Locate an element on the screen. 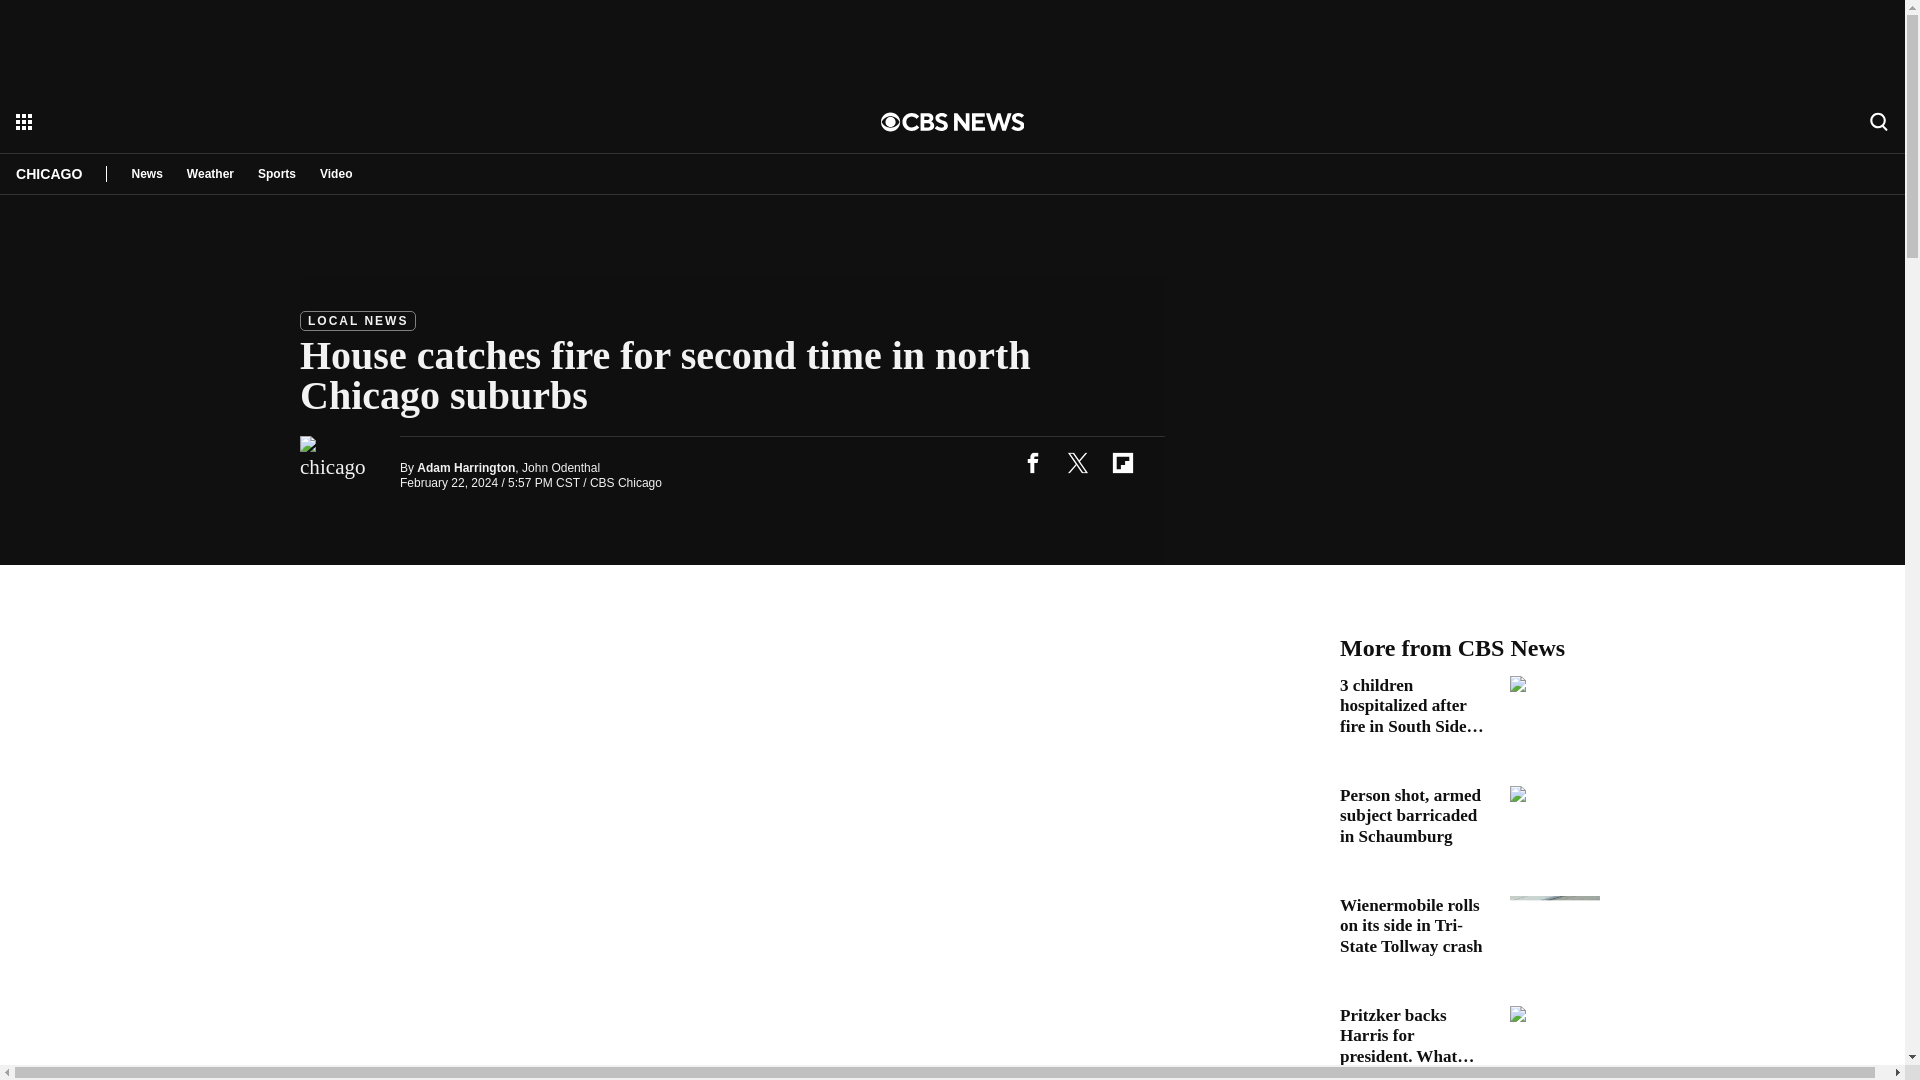 Image resolution: width=1920 pixels, height=1080 pixels. facebook is located at coordinates (1032, 462).